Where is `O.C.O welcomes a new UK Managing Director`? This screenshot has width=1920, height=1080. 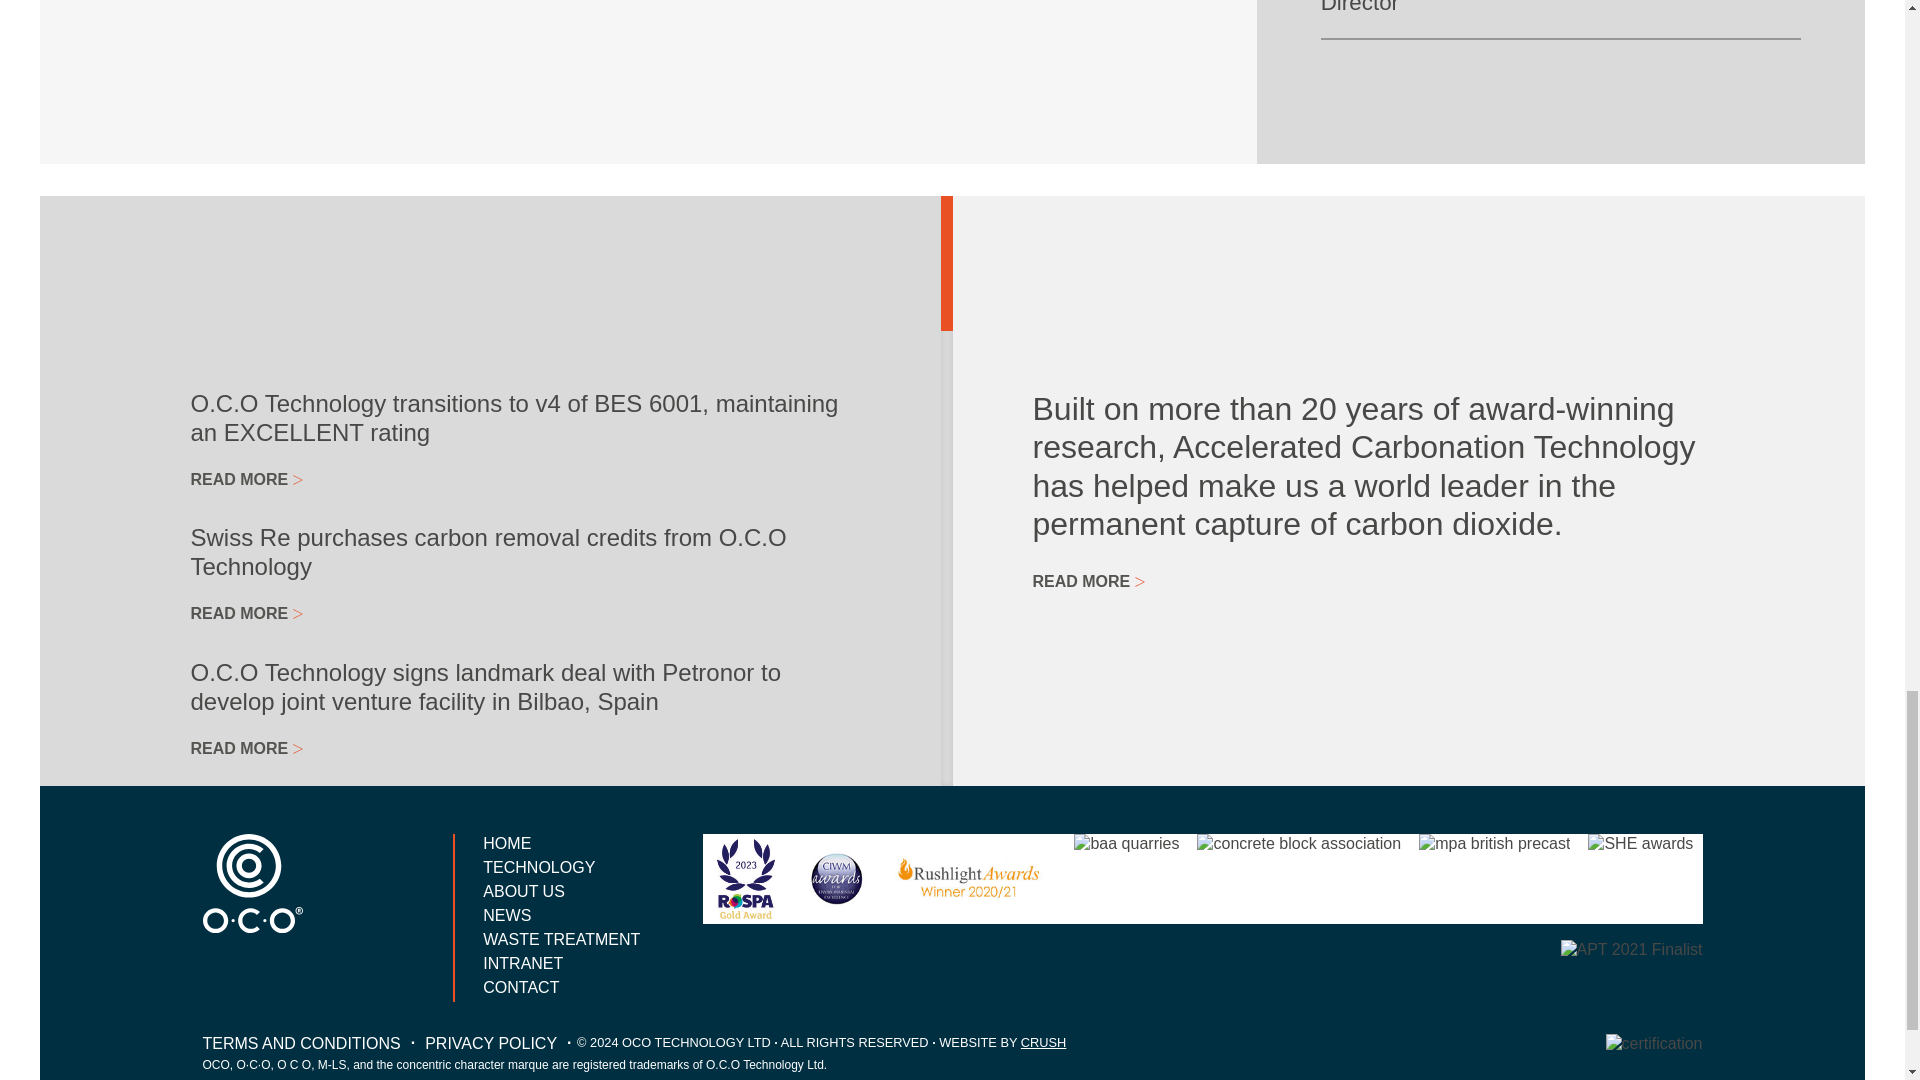
O.C.O welcomes a new UK Managing Director is located at coordinates (1560, 6).